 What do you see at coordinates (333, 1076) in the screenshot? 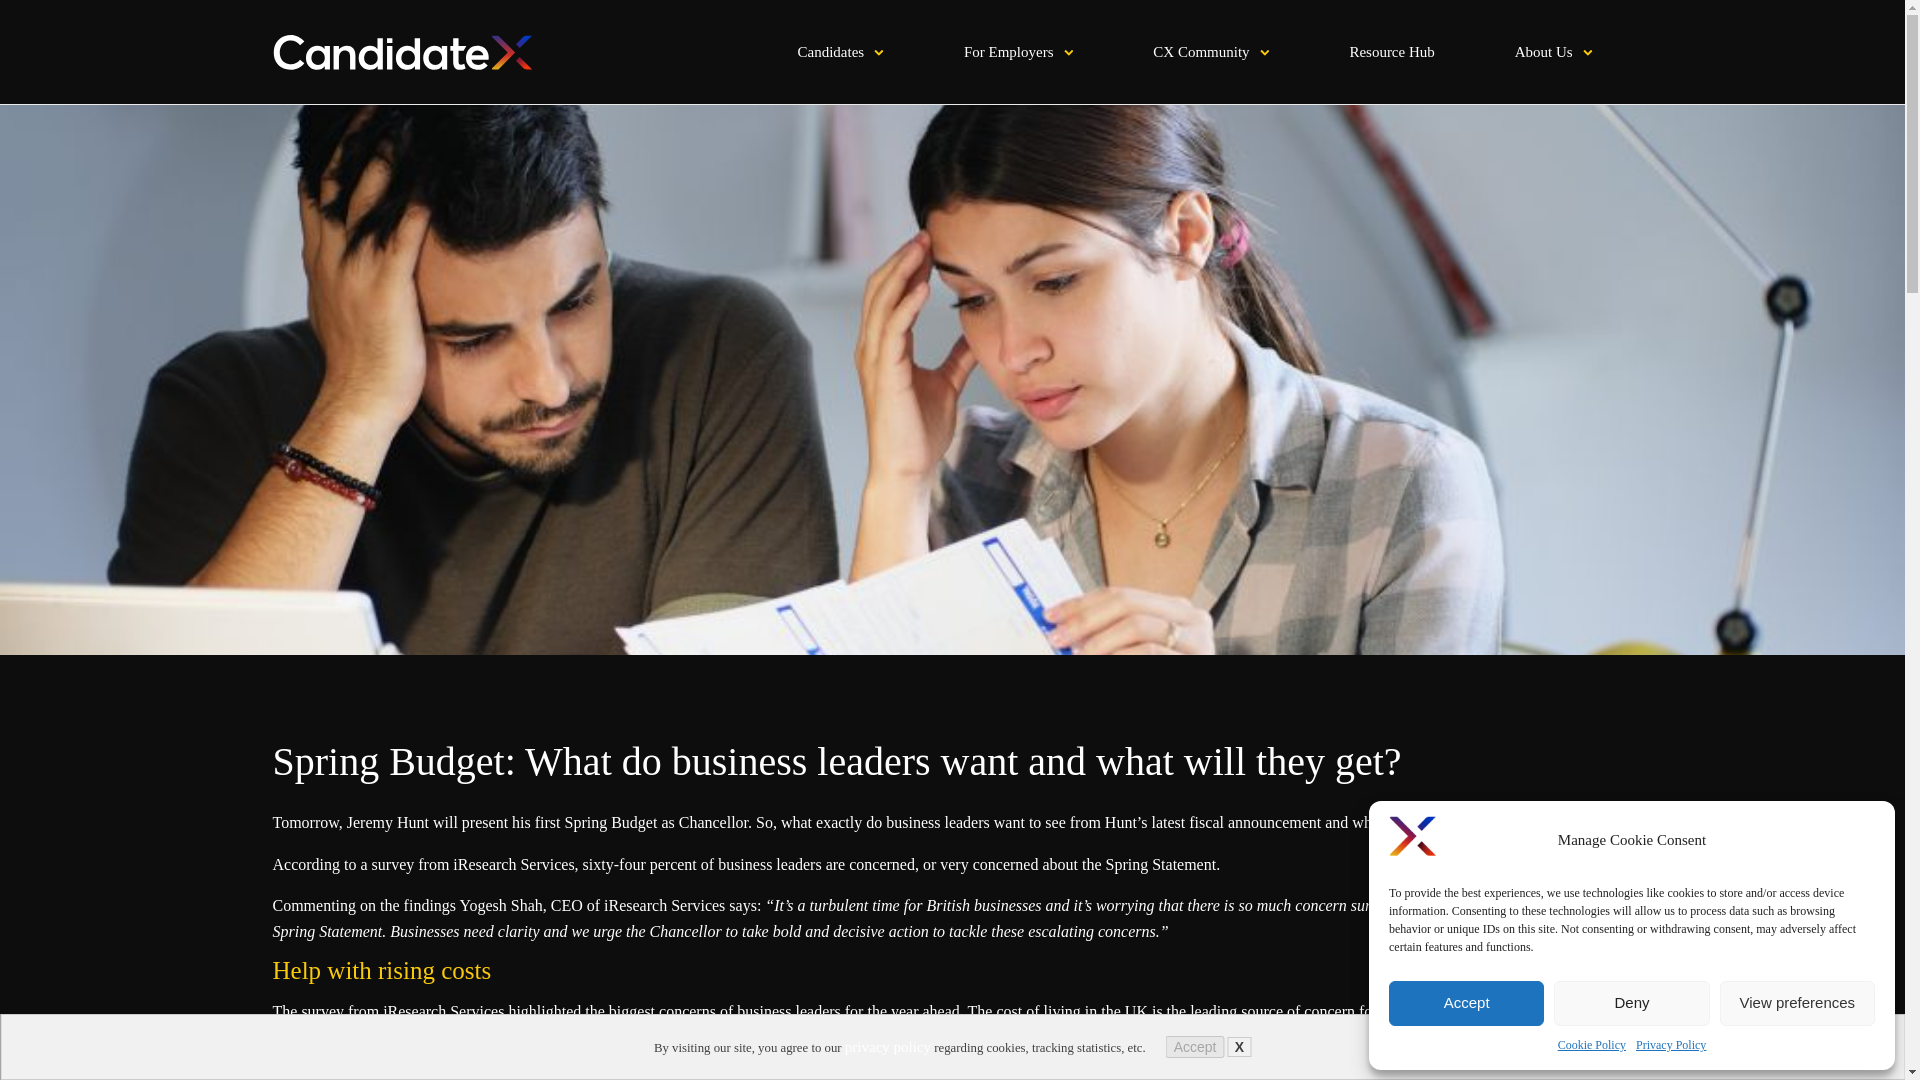
I see `inflation` at bounding box center [333, 1076].